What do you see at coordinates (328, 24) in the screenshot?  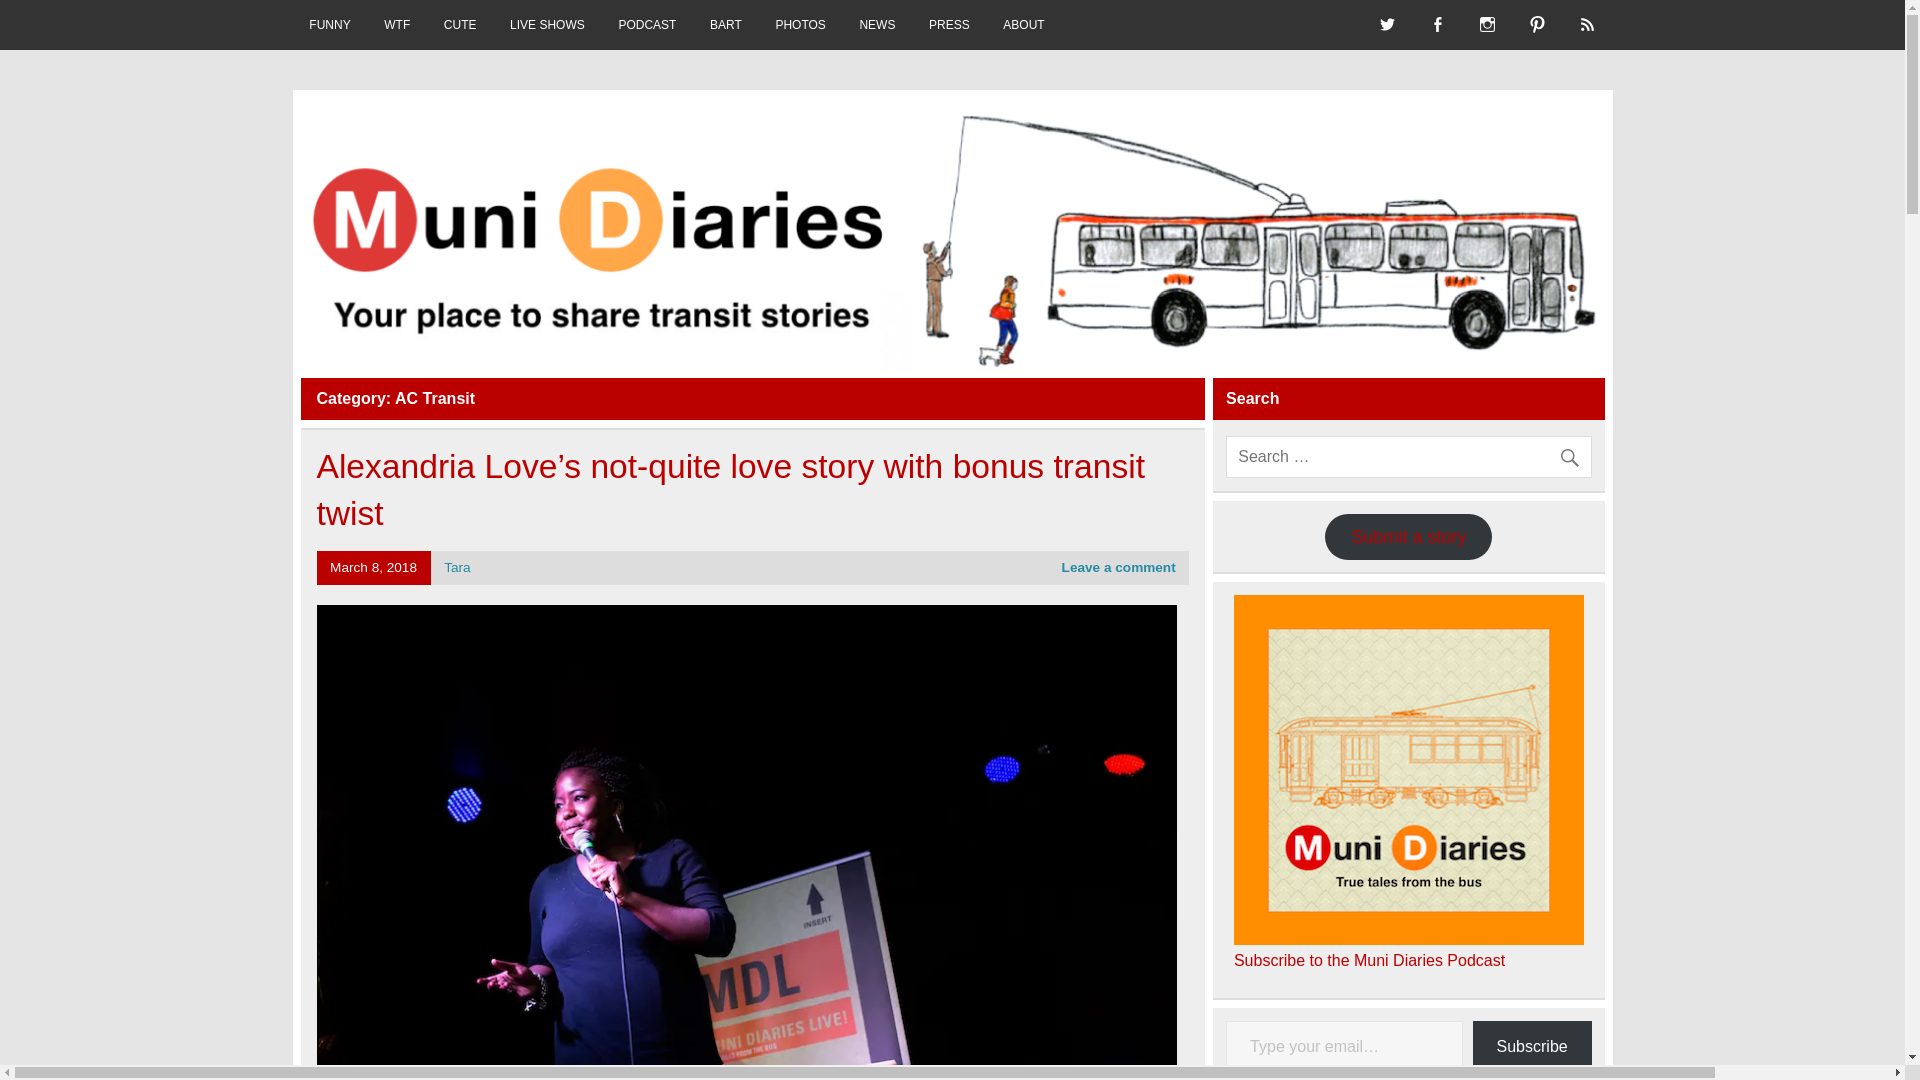 I see `FUNNY` at bounding box center [328, 24].